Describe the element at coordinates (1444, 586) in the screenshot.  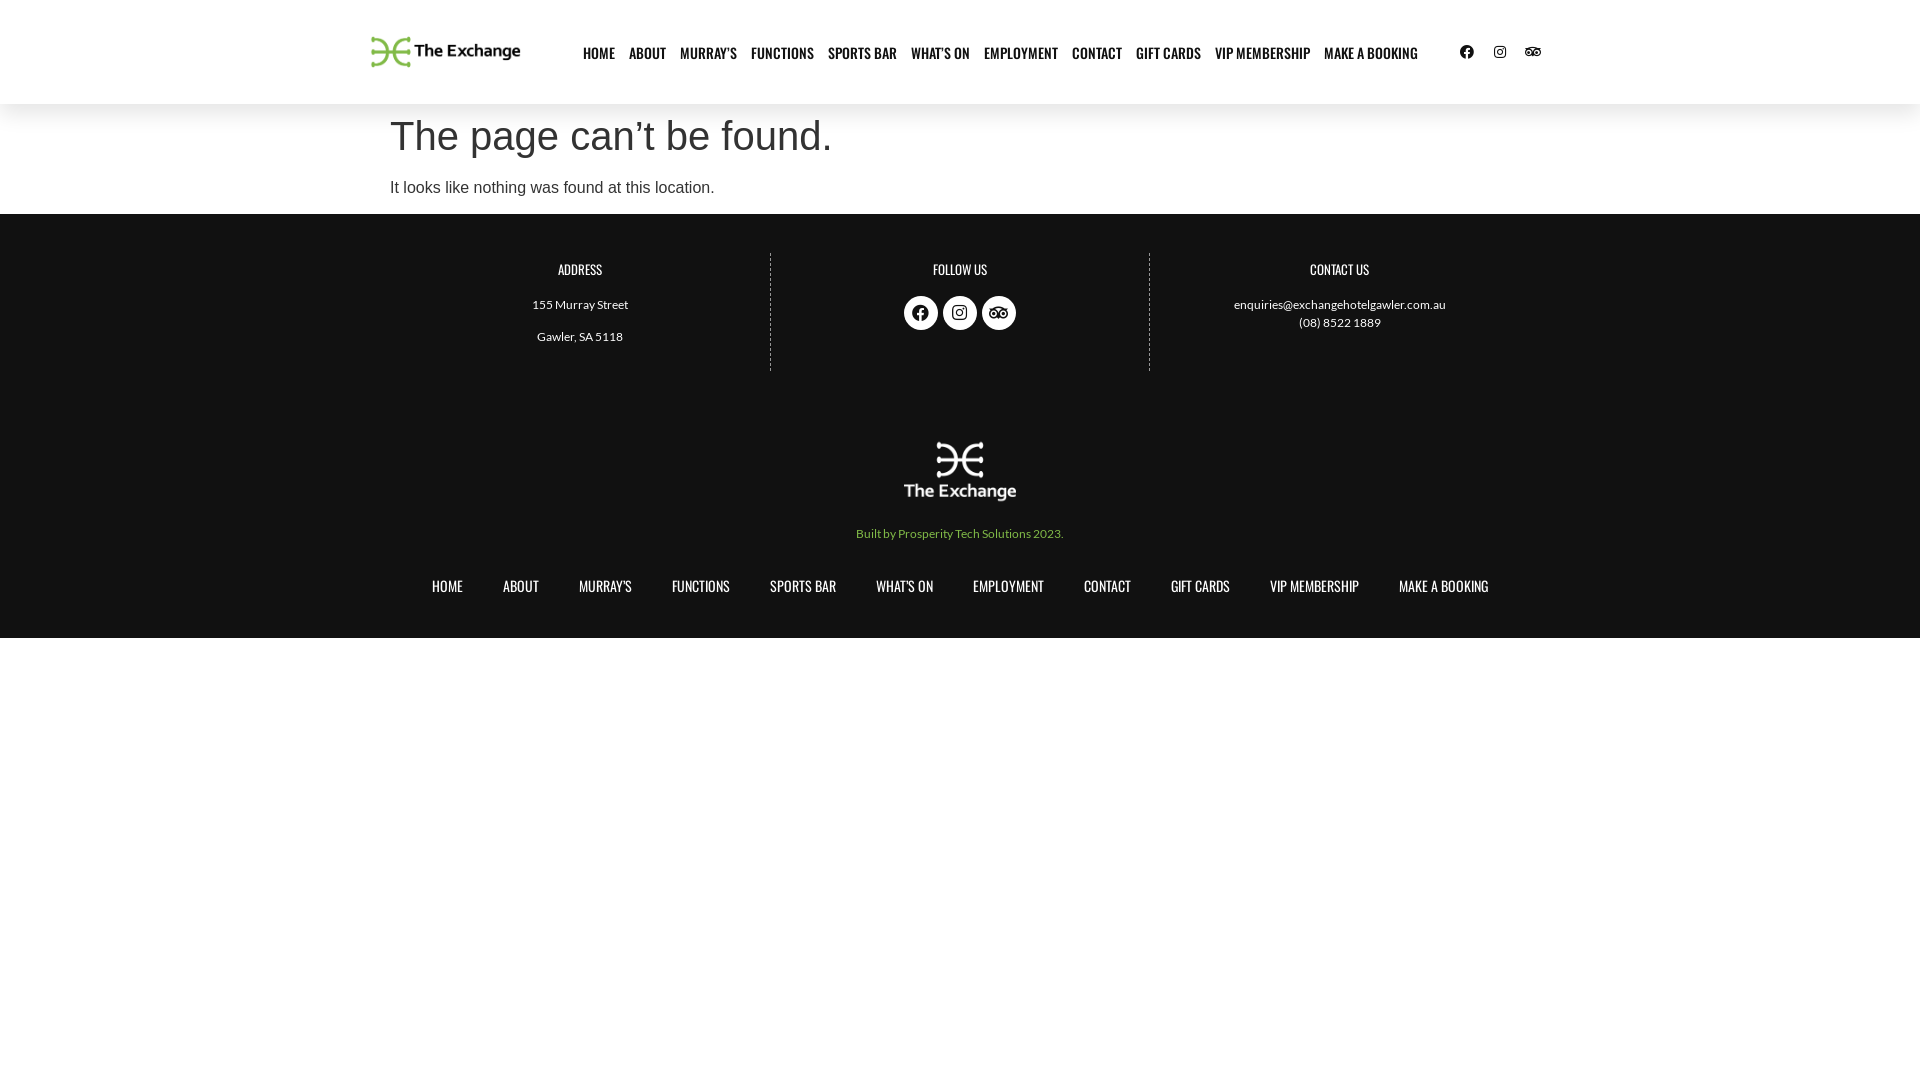
I see `MAKE A BOOKING` at that location.